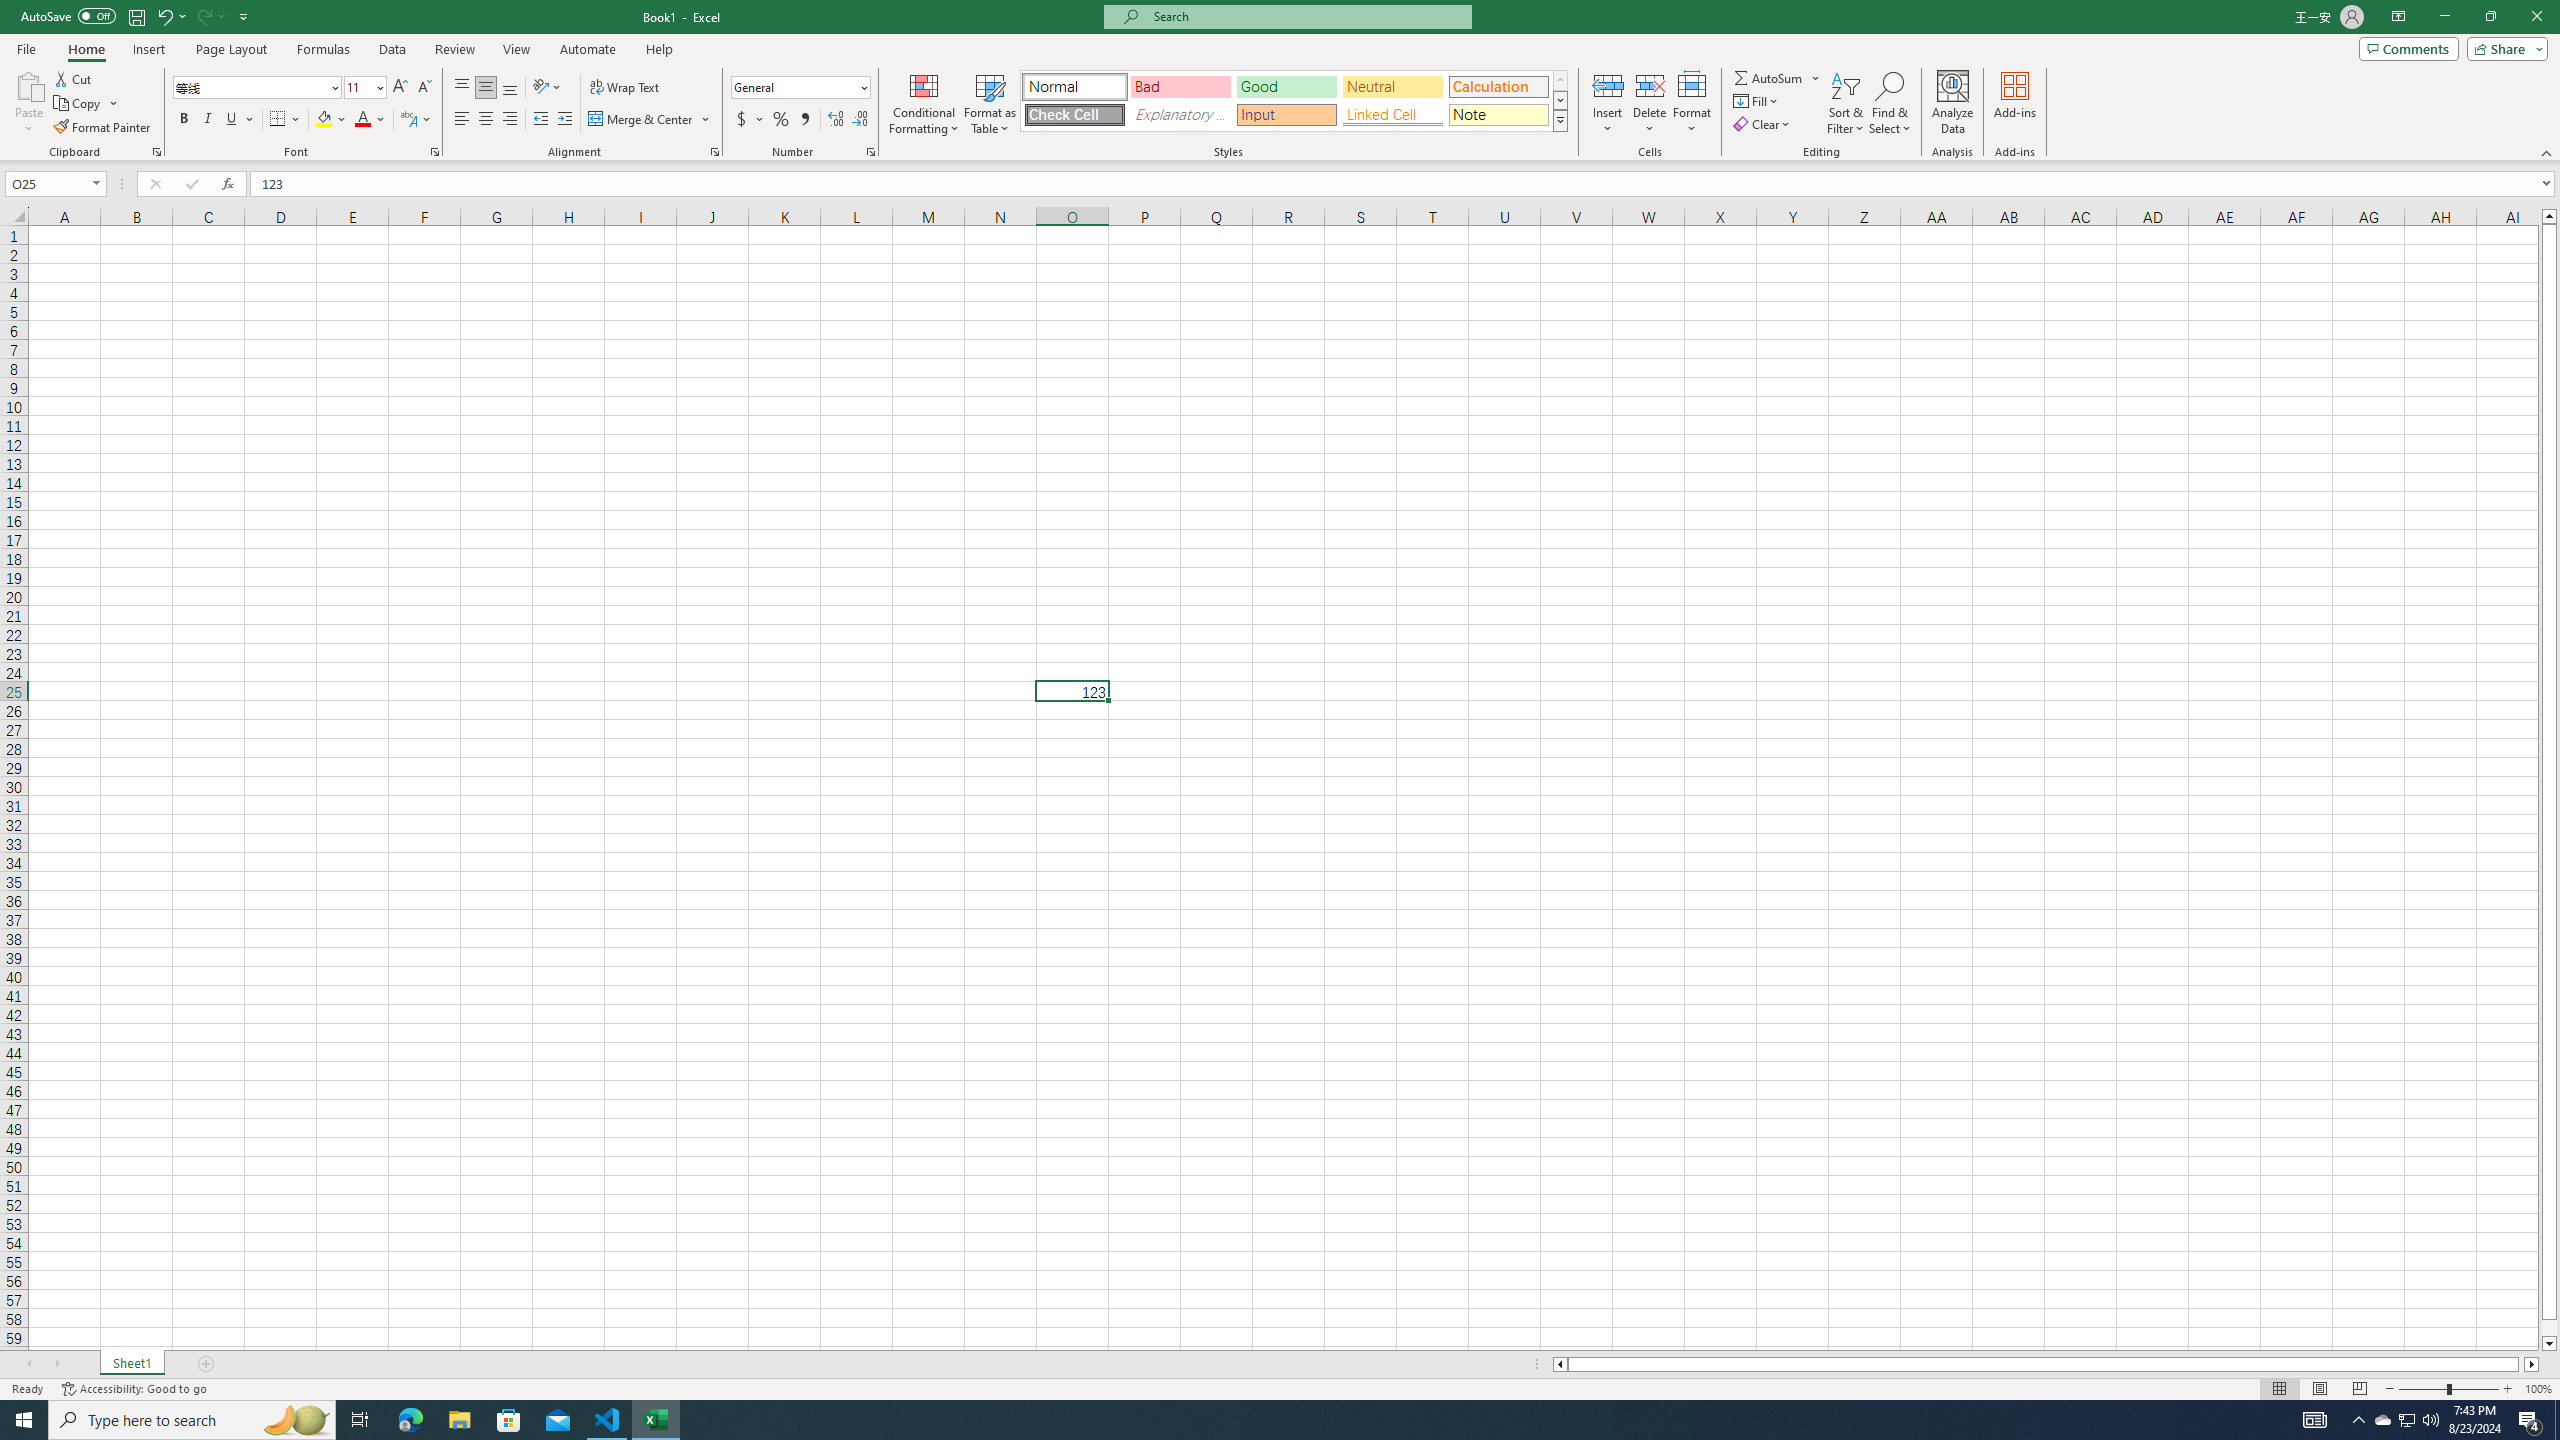 The height and width of the screenshot is (1440, 2560). Describe the element at coordinates (750, 120) in the screenshot. I see `Accounting Number Format` at that location.